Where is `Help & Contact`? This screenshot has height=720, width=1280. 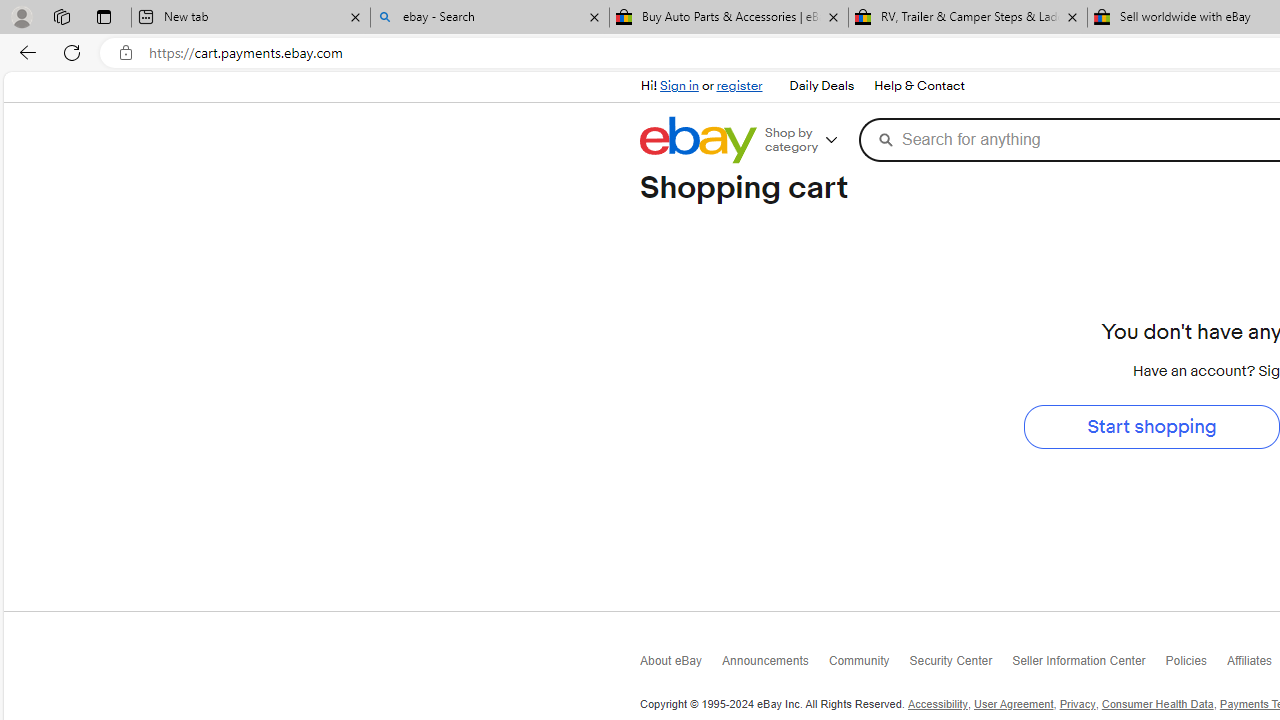 Help & Contact is located at coordinates (918, 86).